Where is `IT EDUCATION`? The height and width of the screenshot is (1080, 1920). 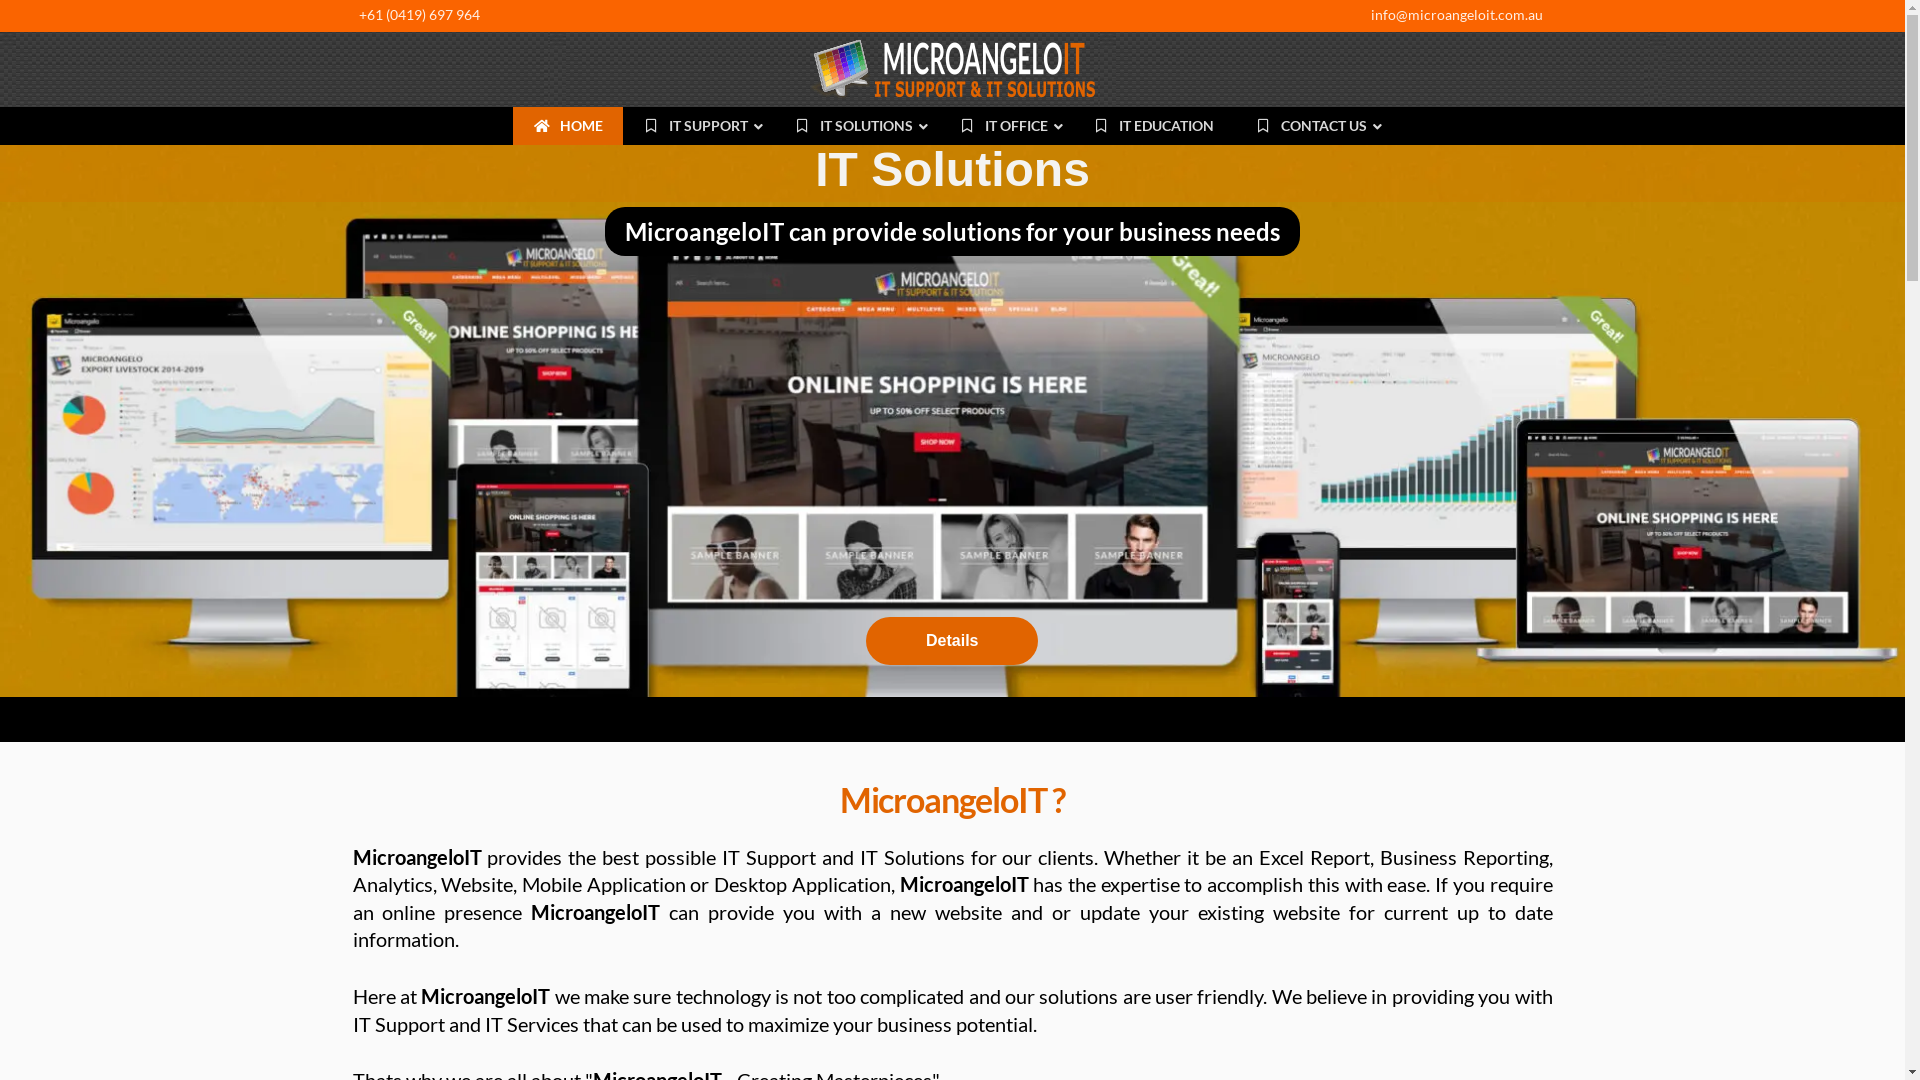
IT EDUCATION is located at coordinates (1154, 126).